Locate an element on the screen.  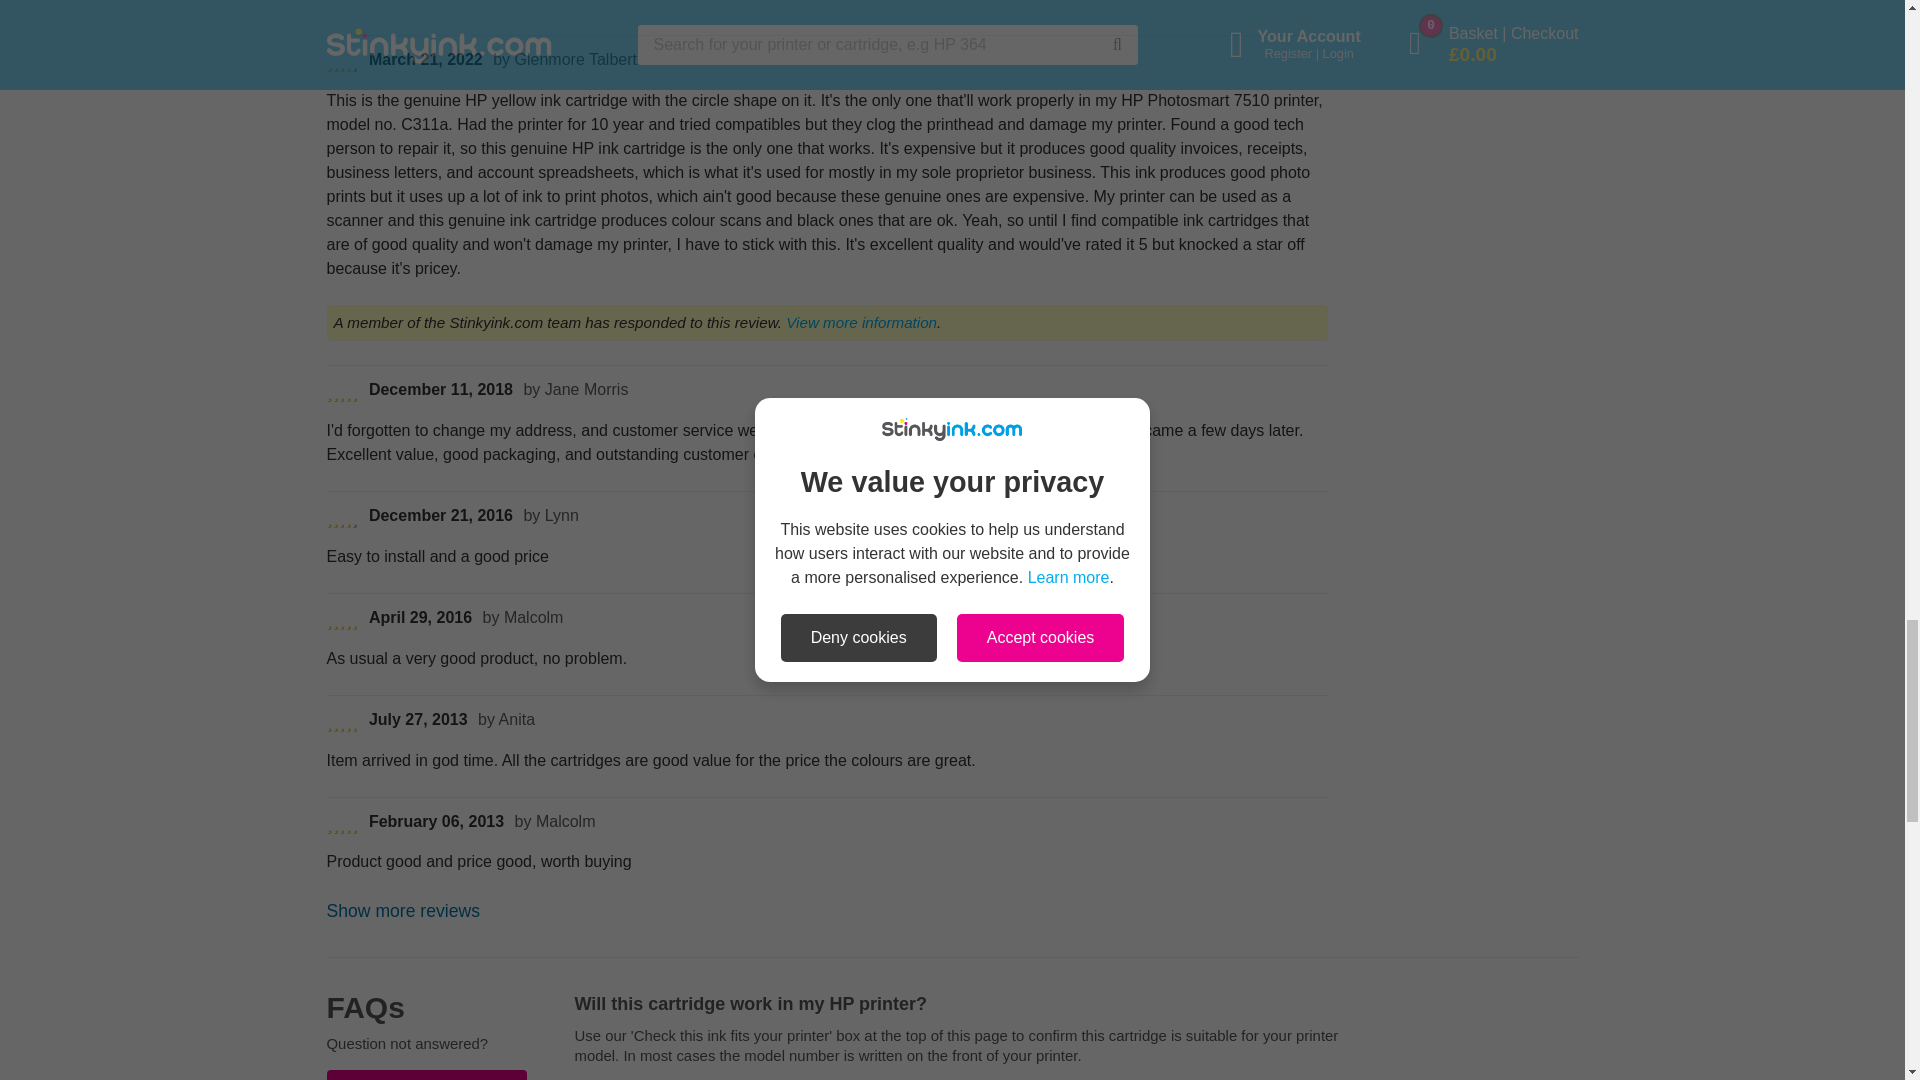
5 out of 5 is located at coordinates (342, 824).